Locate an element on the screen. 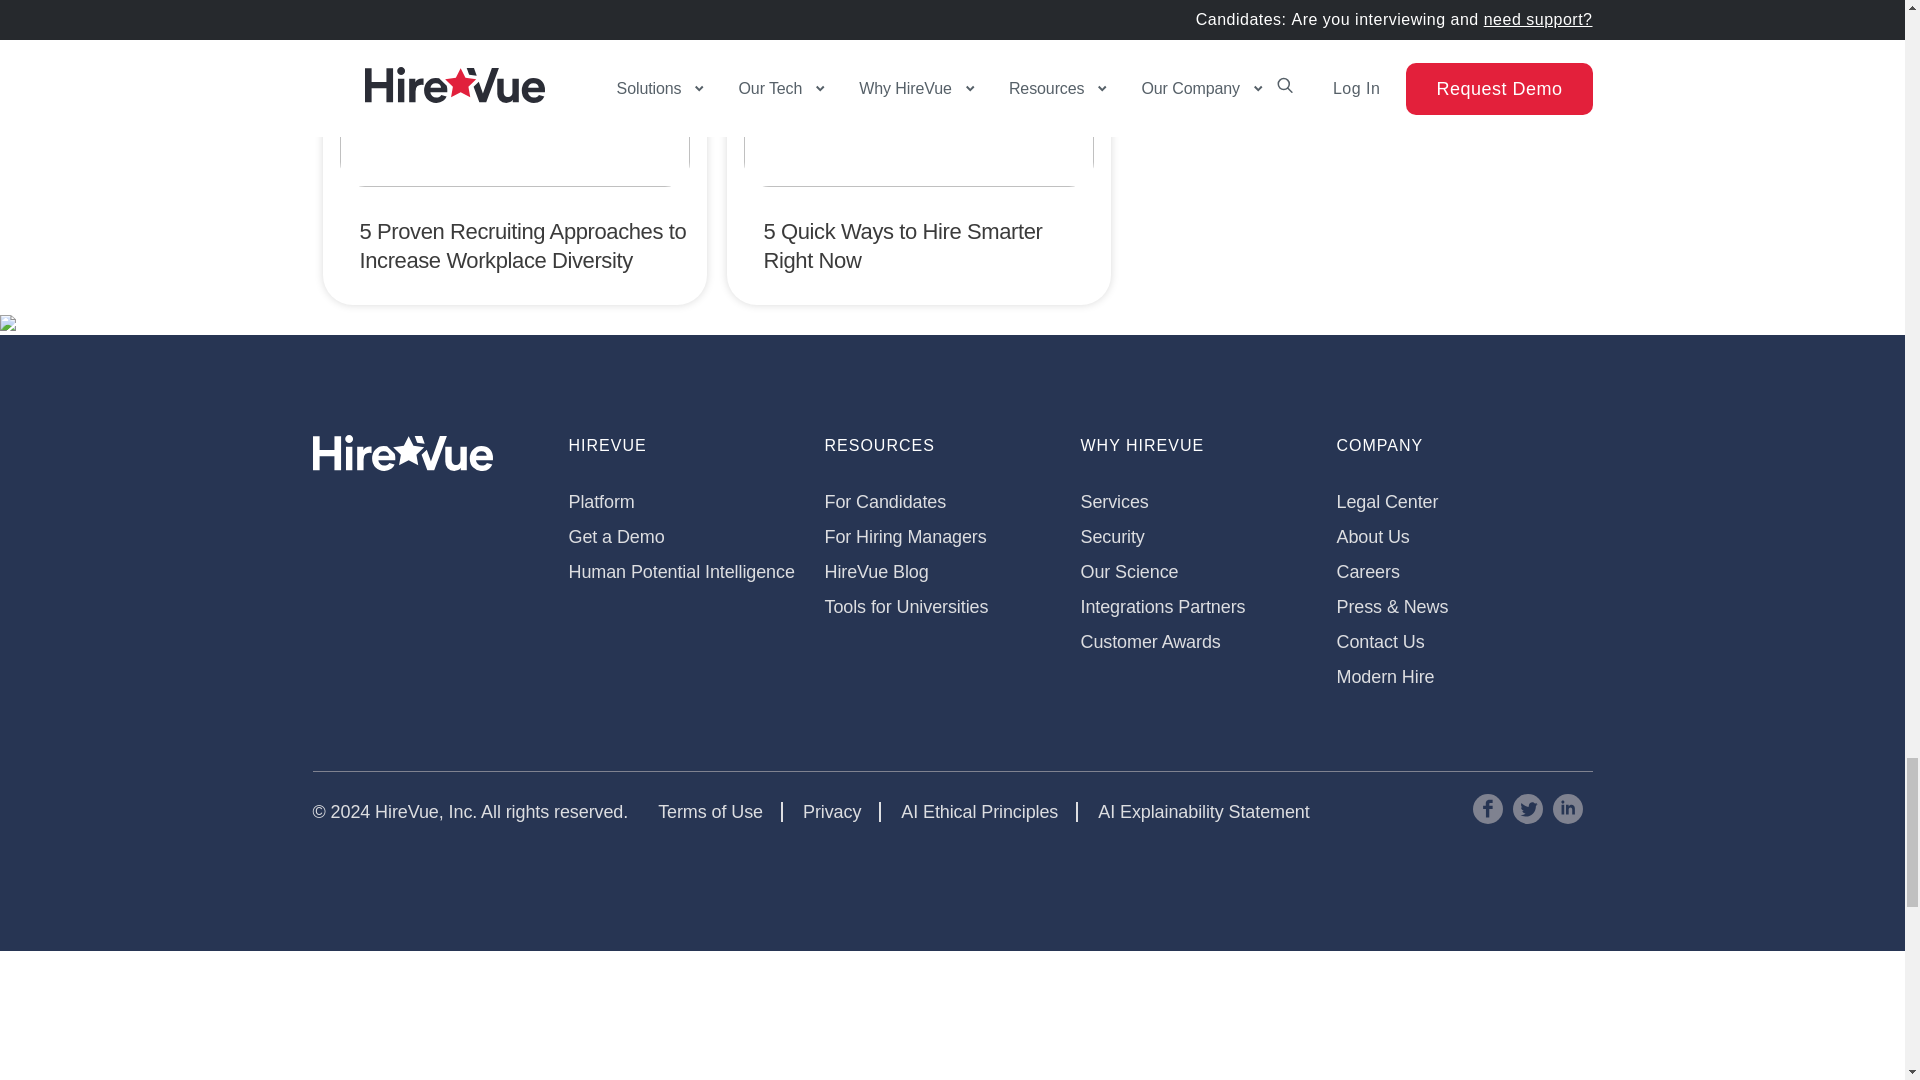  Tools for Universities is located at coordinates (906, 606).